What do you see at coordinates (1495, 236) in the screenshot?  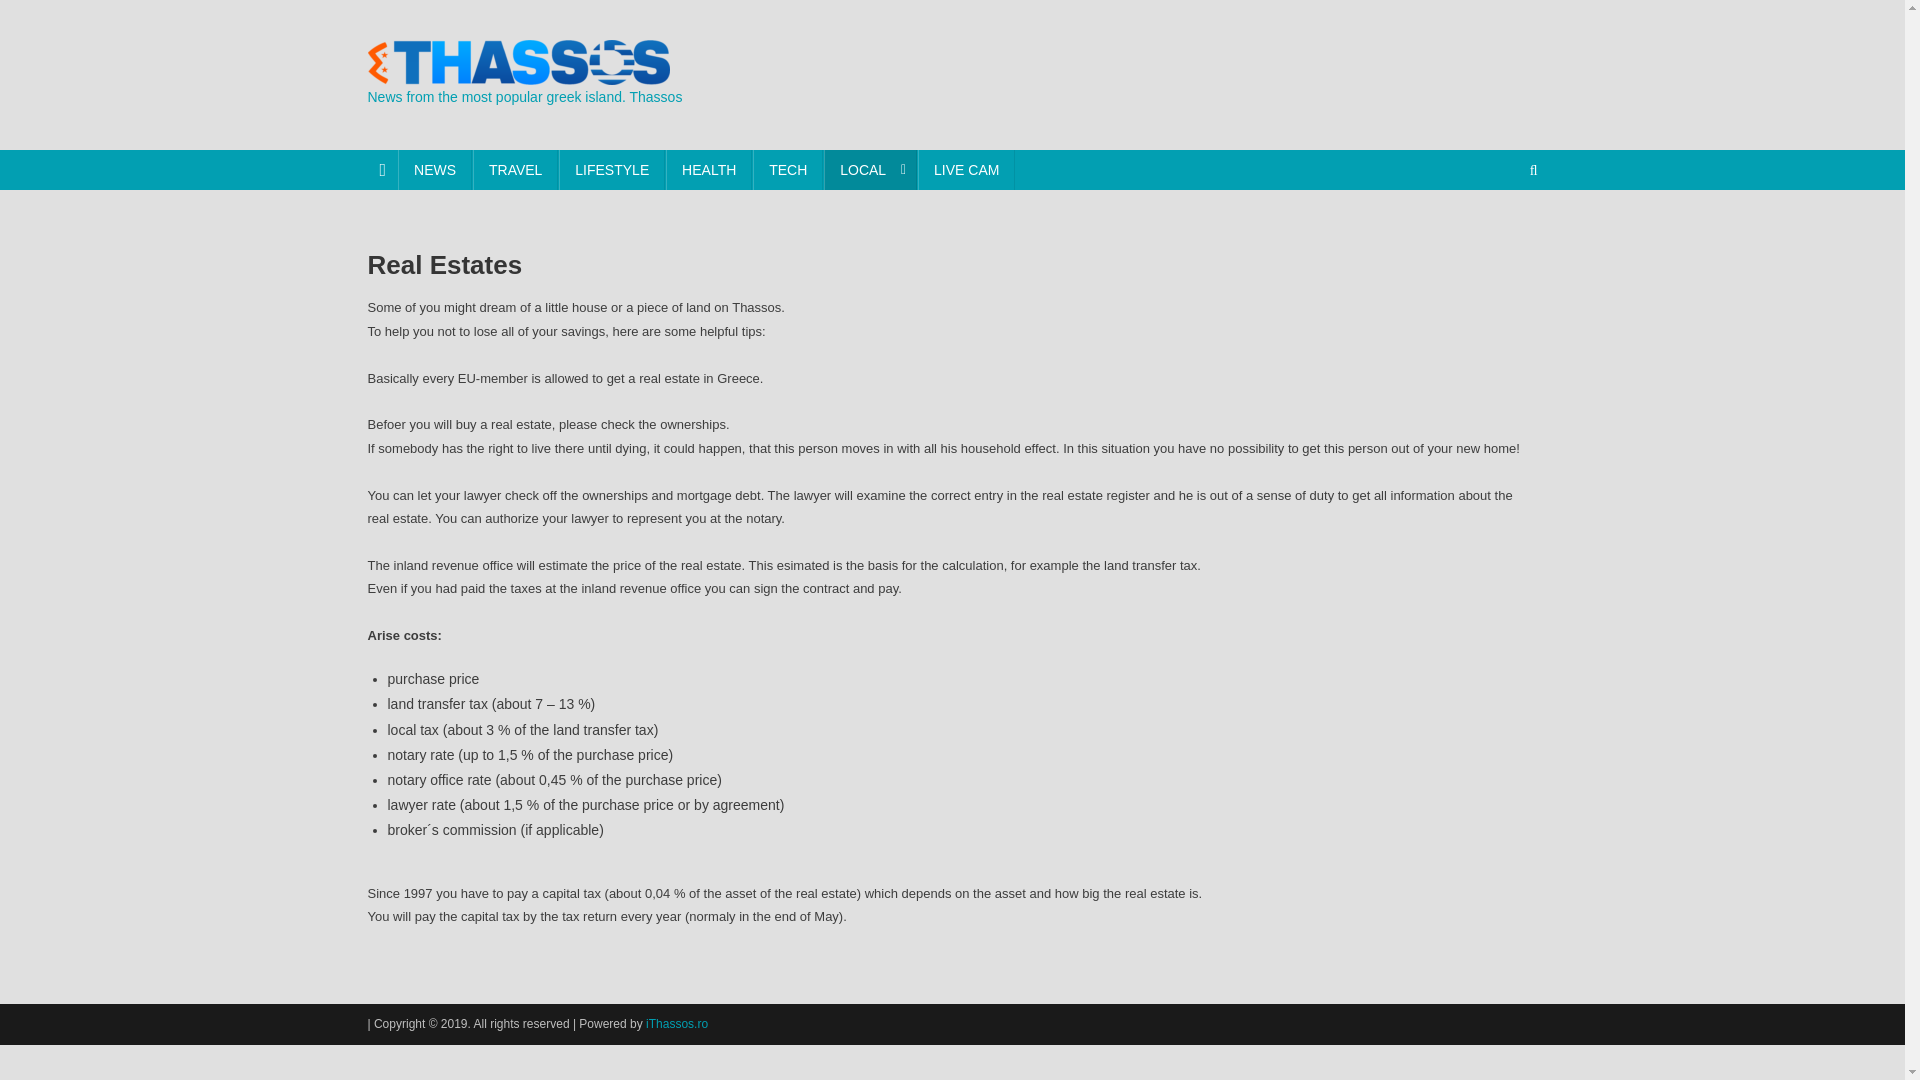 I see `Search` at bounding box center [1495, 236].